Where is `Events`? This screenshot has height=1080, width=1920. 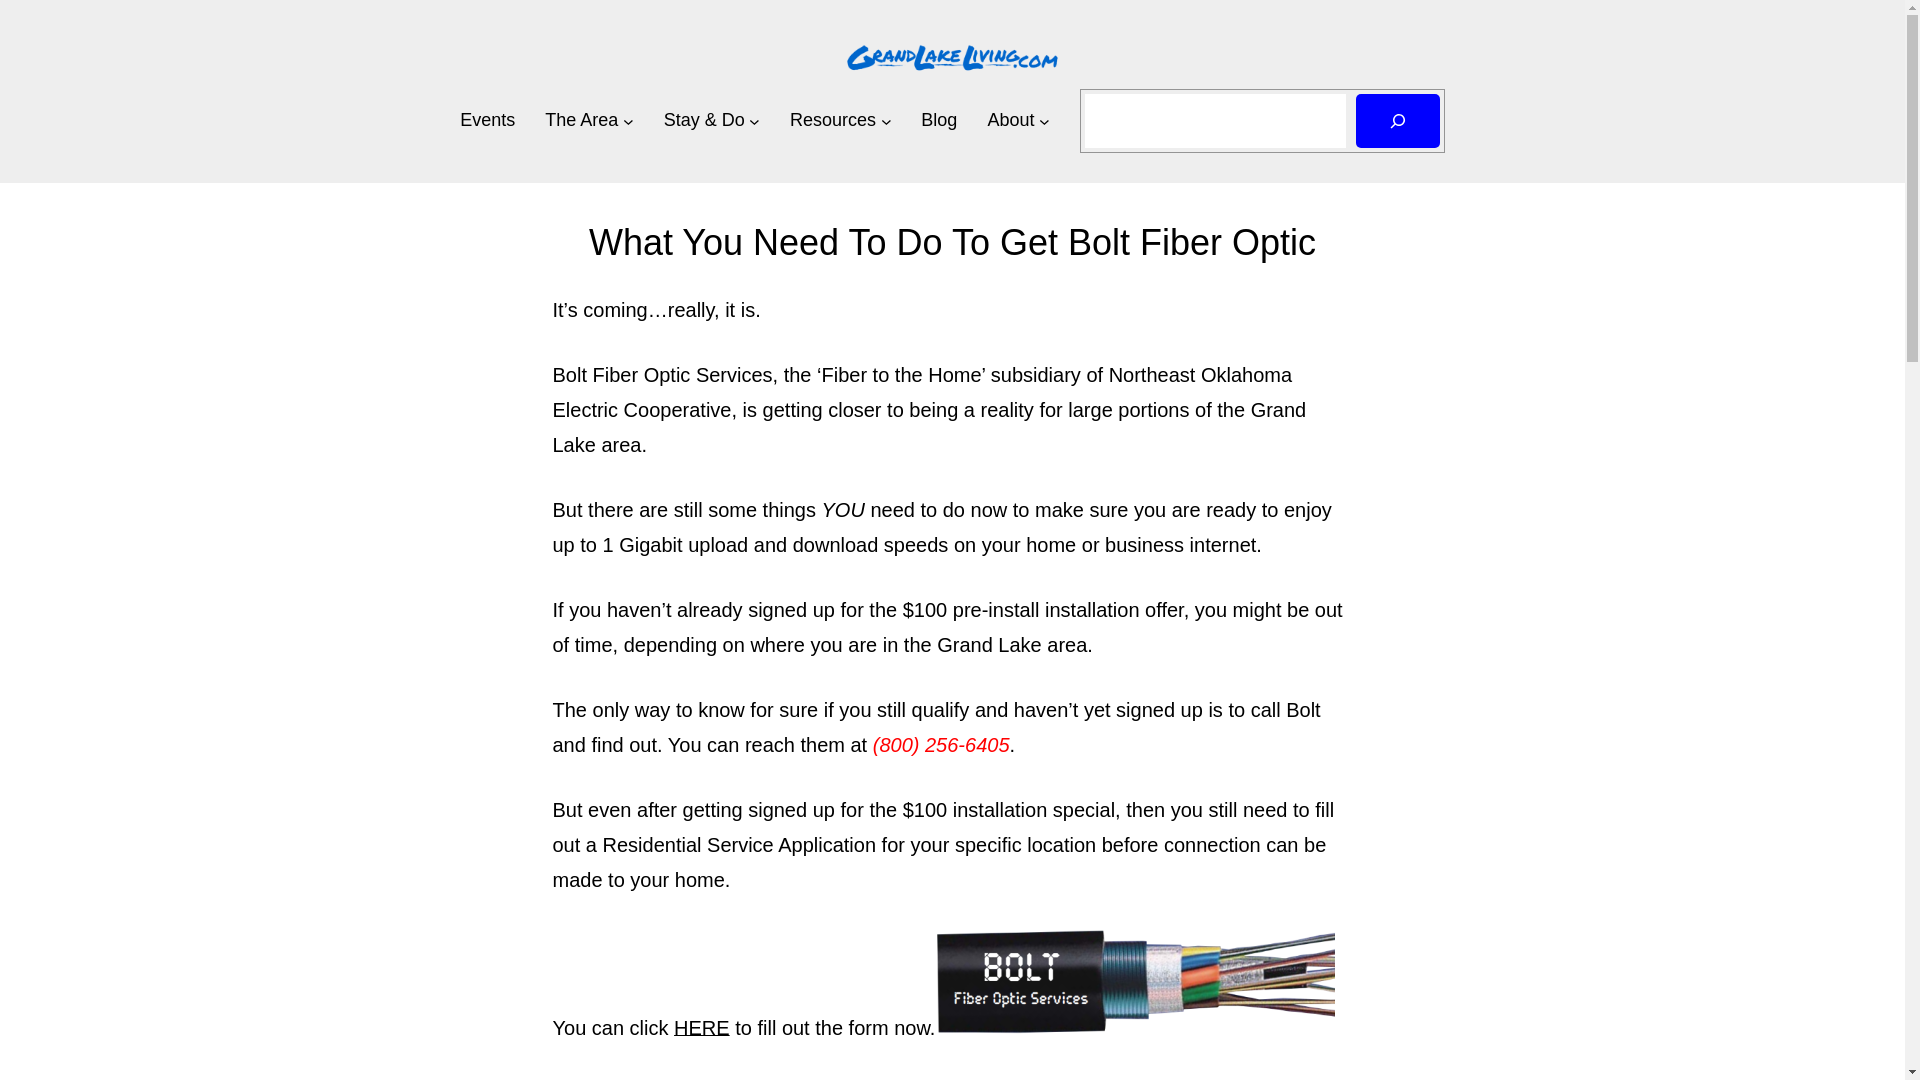 Events is located at coordinates (487, 120).